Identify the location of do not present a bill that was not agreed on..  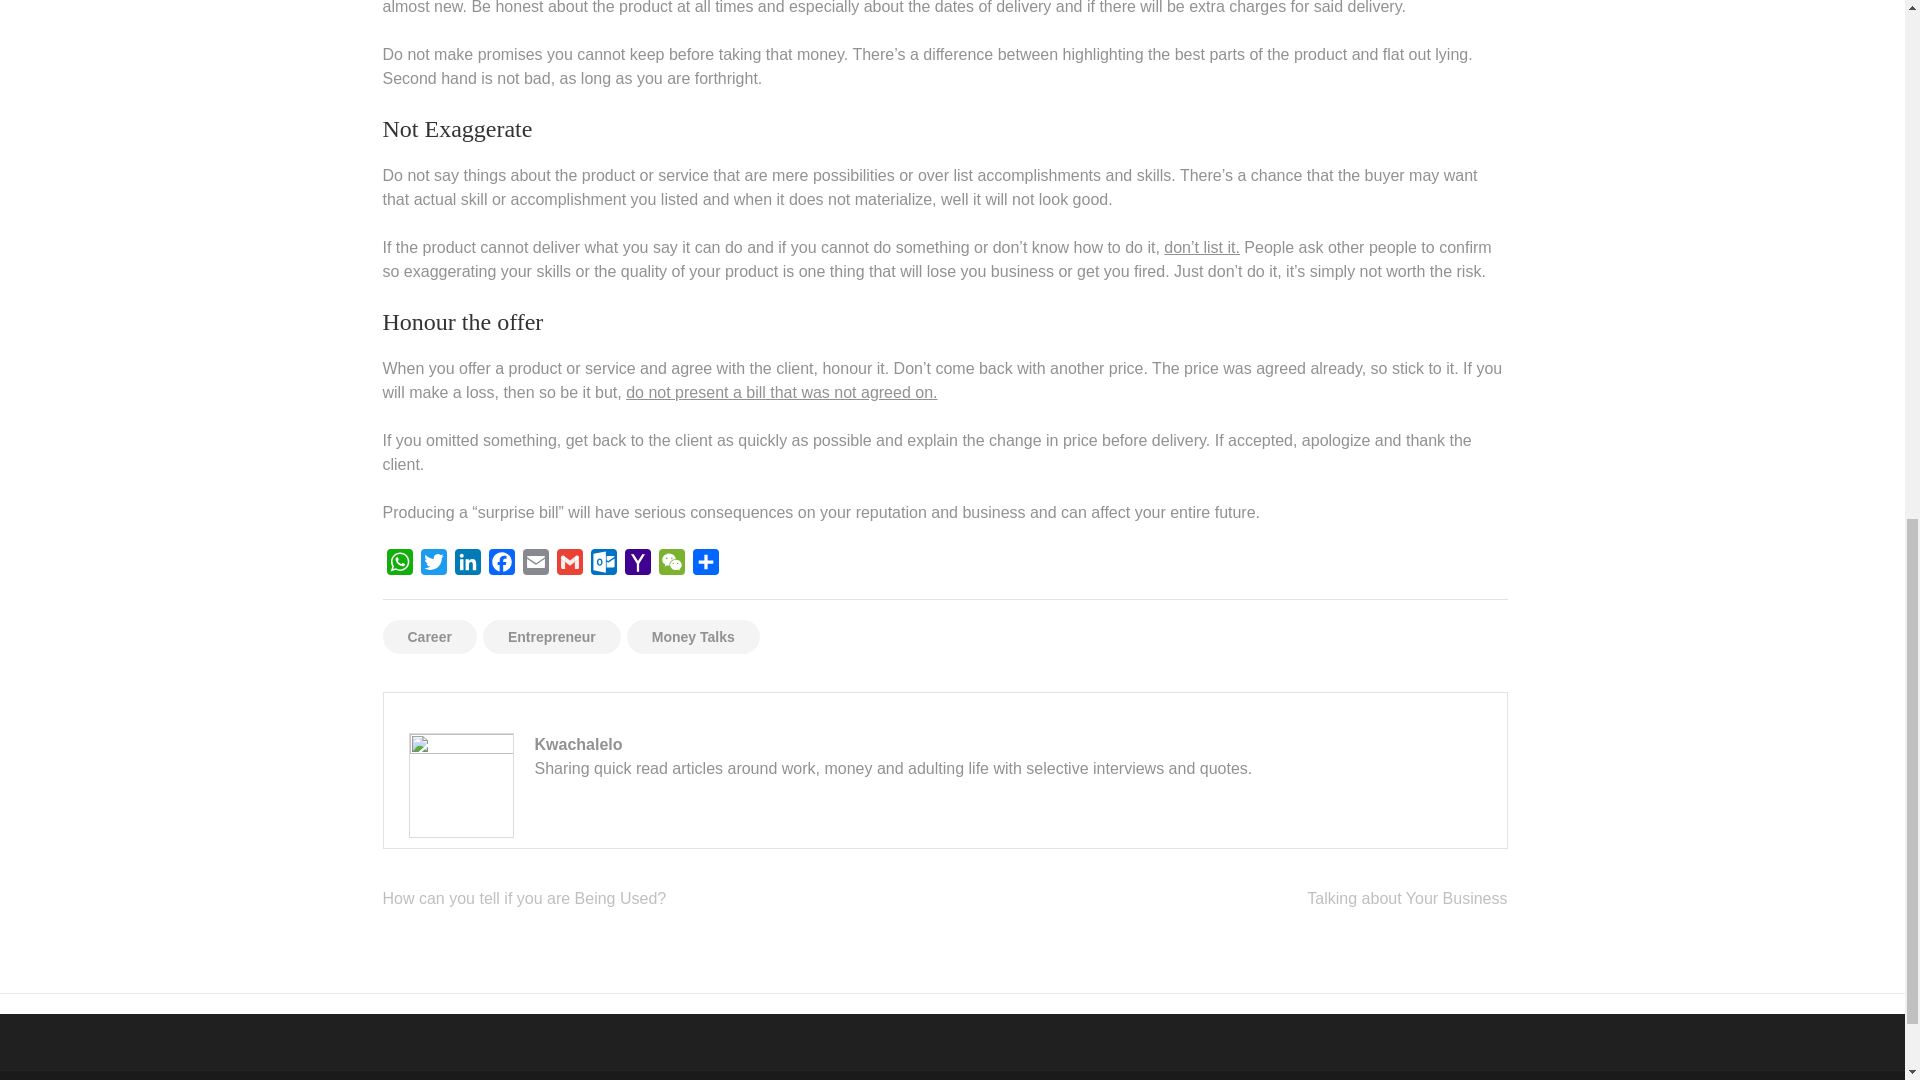
(780, 392).